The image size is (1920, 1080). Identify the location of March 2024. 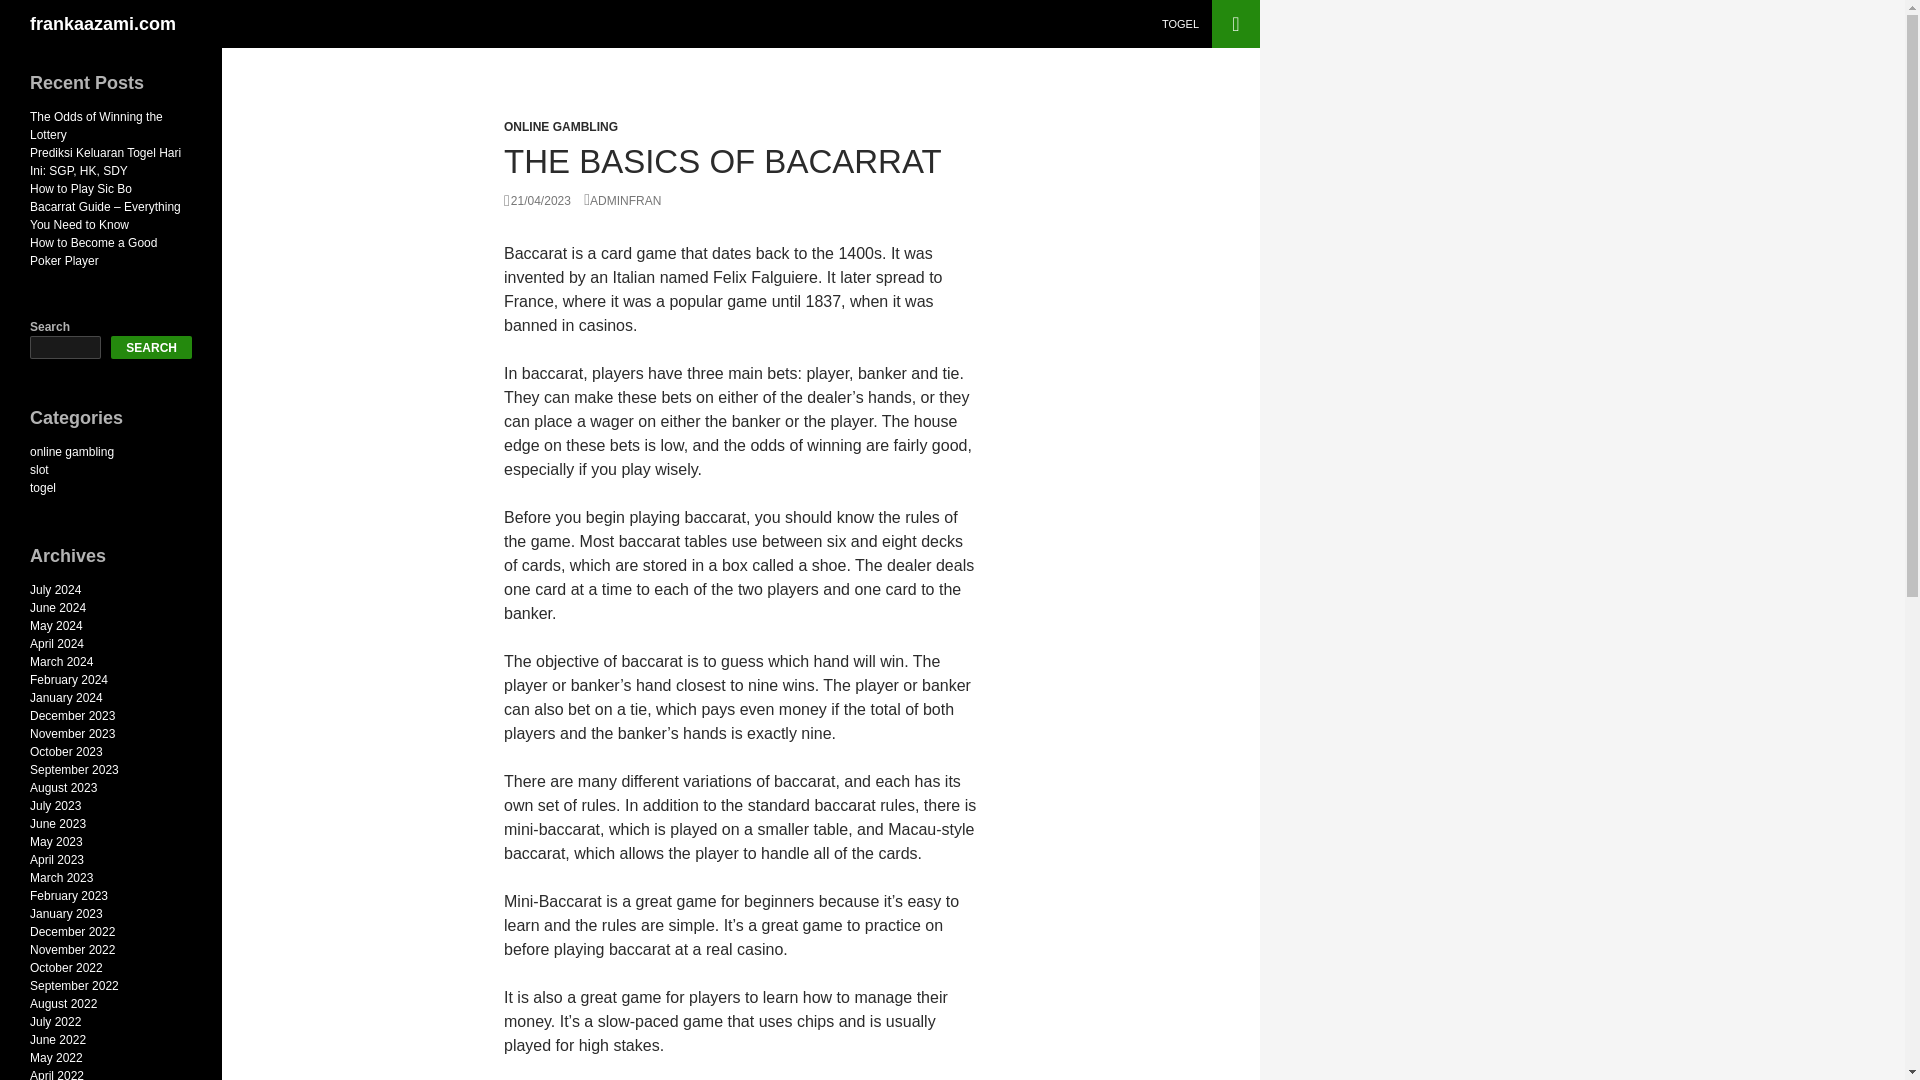
(61, 661).